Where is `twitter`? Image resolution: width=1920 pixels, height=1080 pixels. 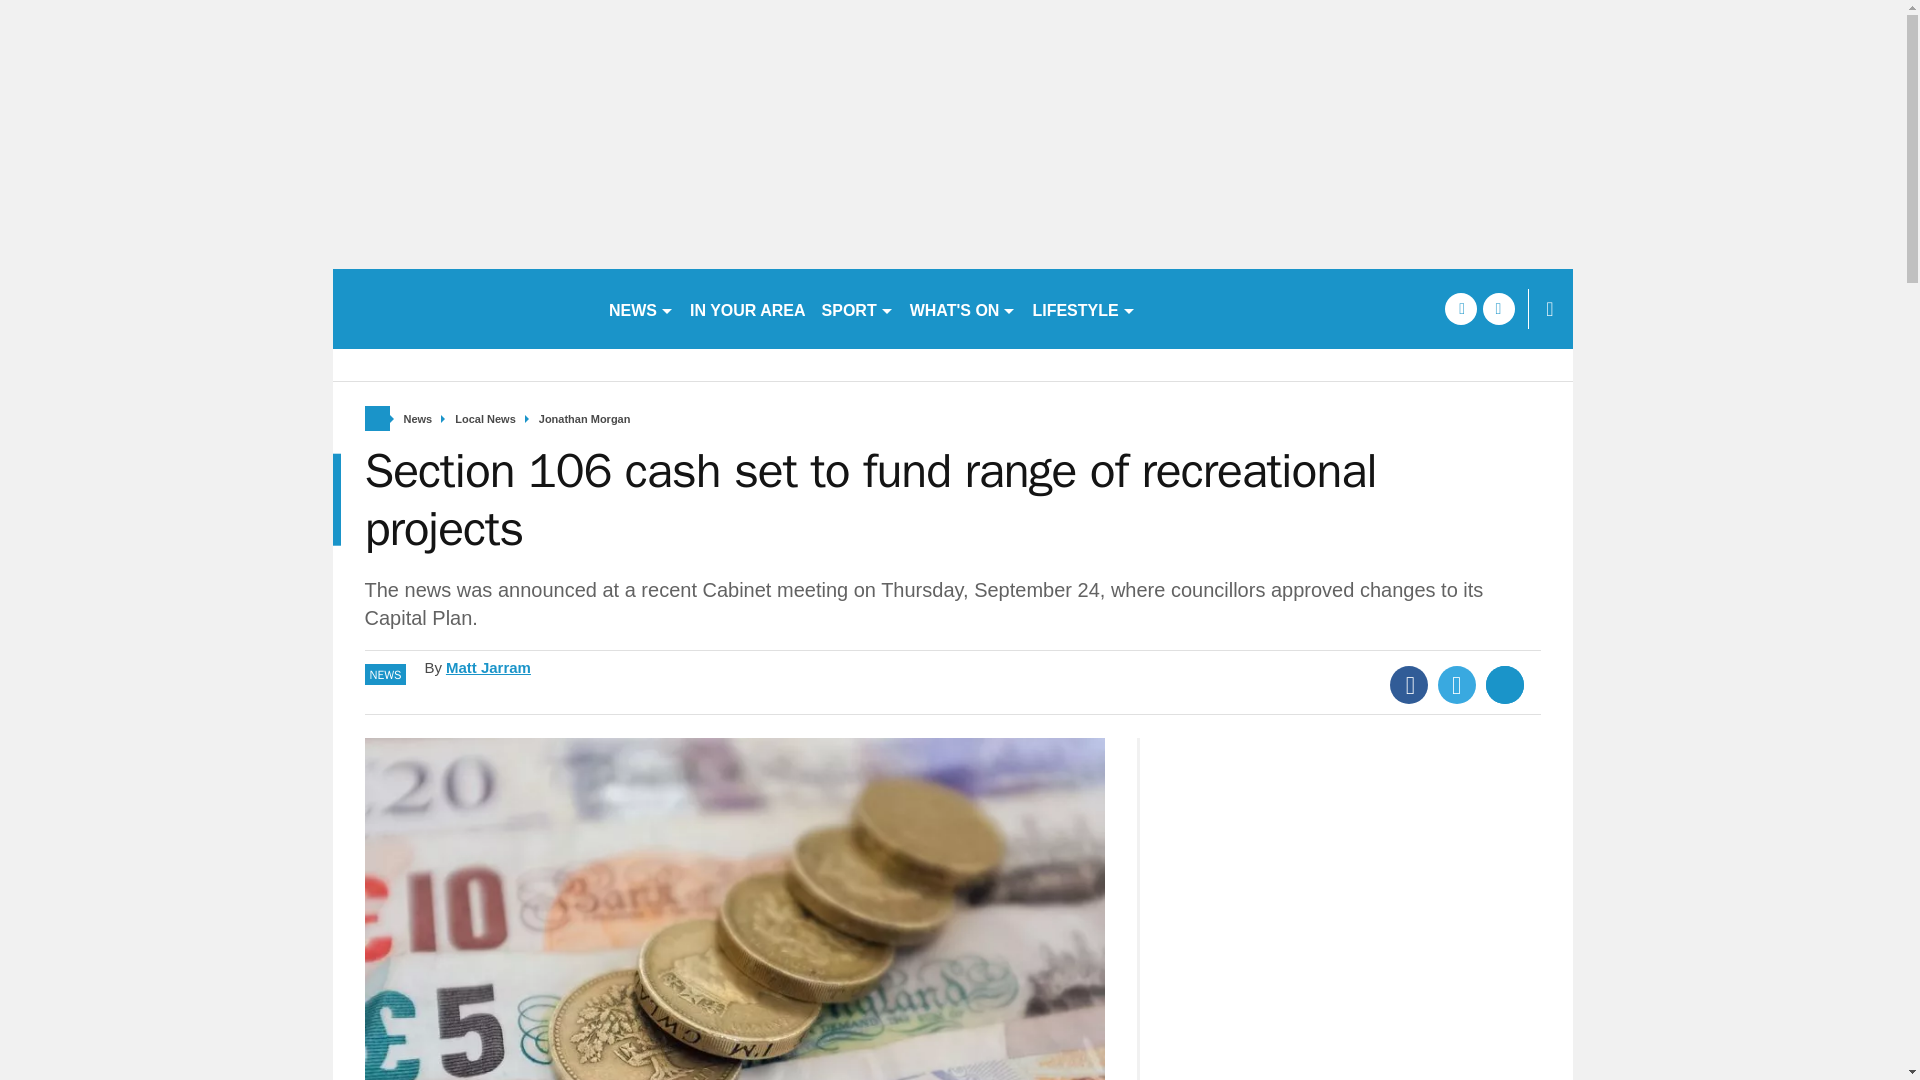
twitter is located at coordinates (1498, 308).